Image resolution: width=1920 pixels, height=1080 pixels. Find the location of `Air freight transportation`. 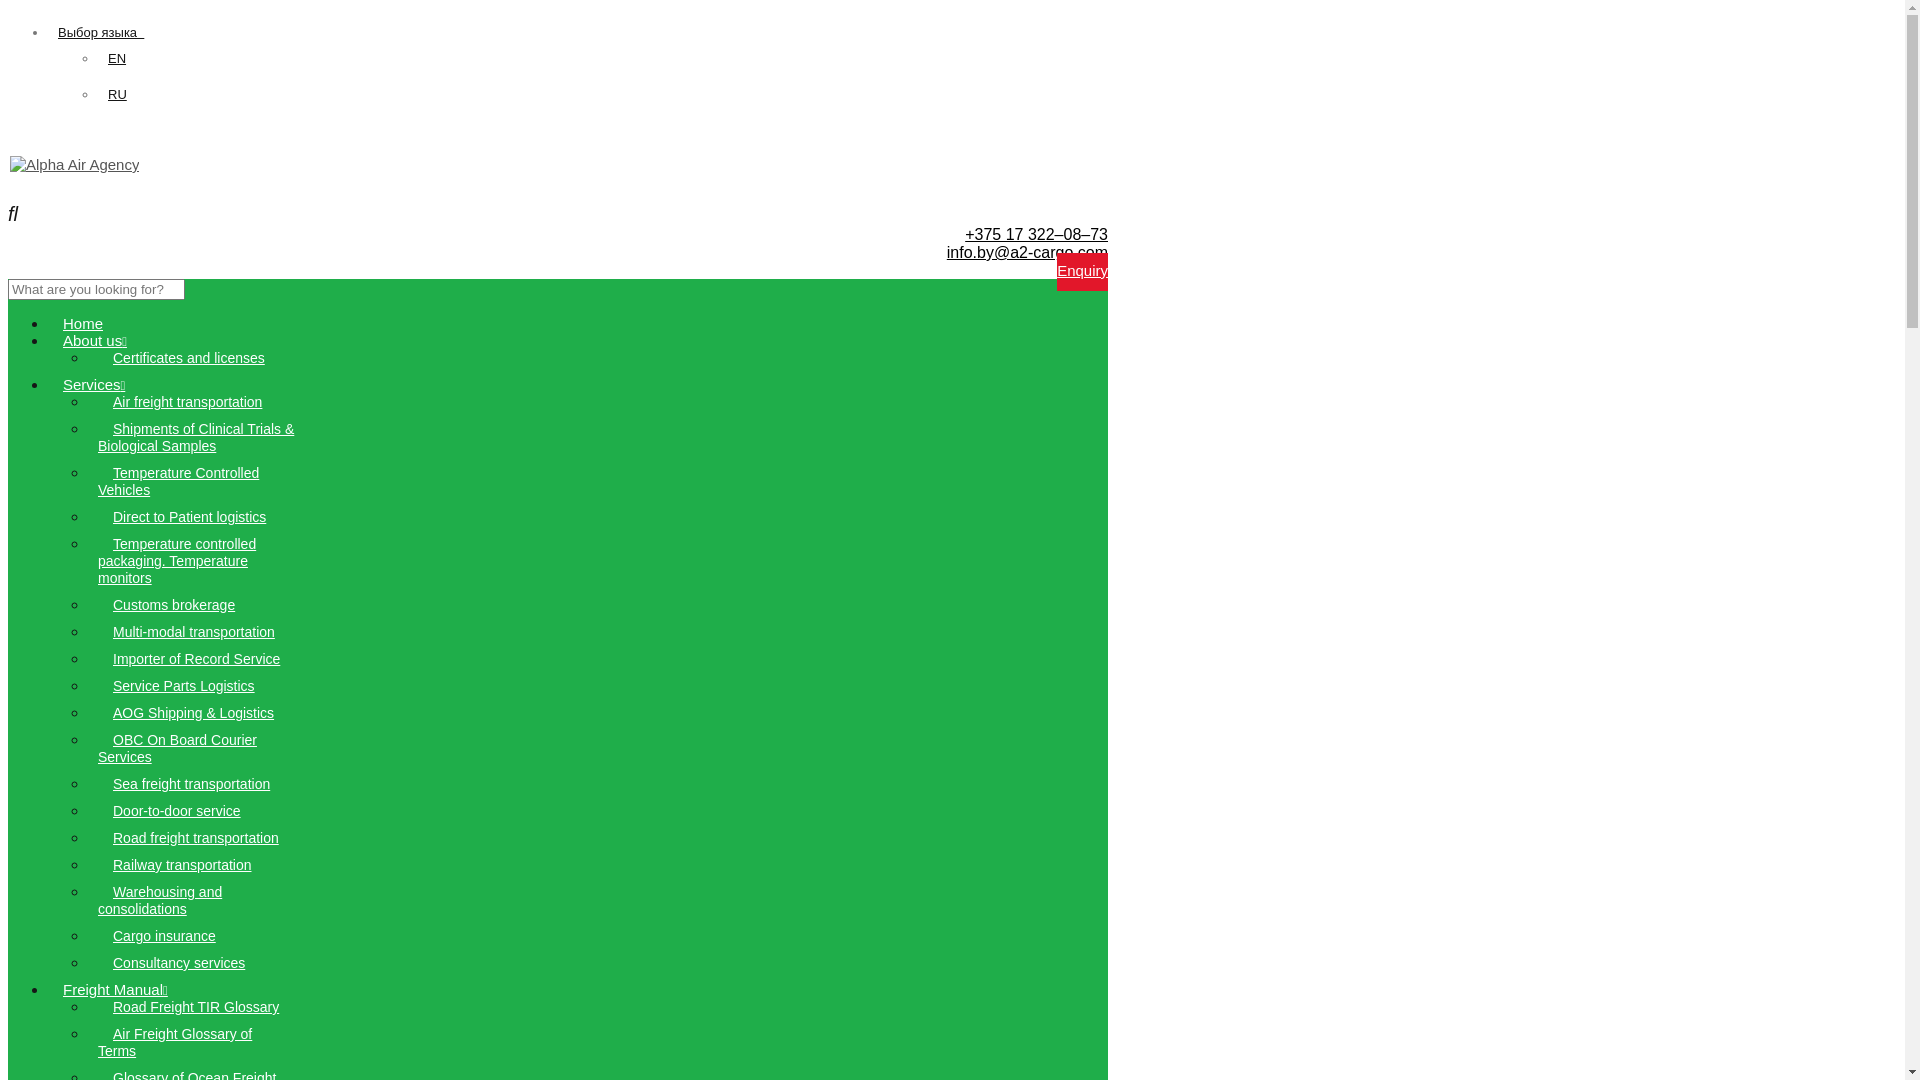

Air freight transportation is located at coordinates (188, 402).